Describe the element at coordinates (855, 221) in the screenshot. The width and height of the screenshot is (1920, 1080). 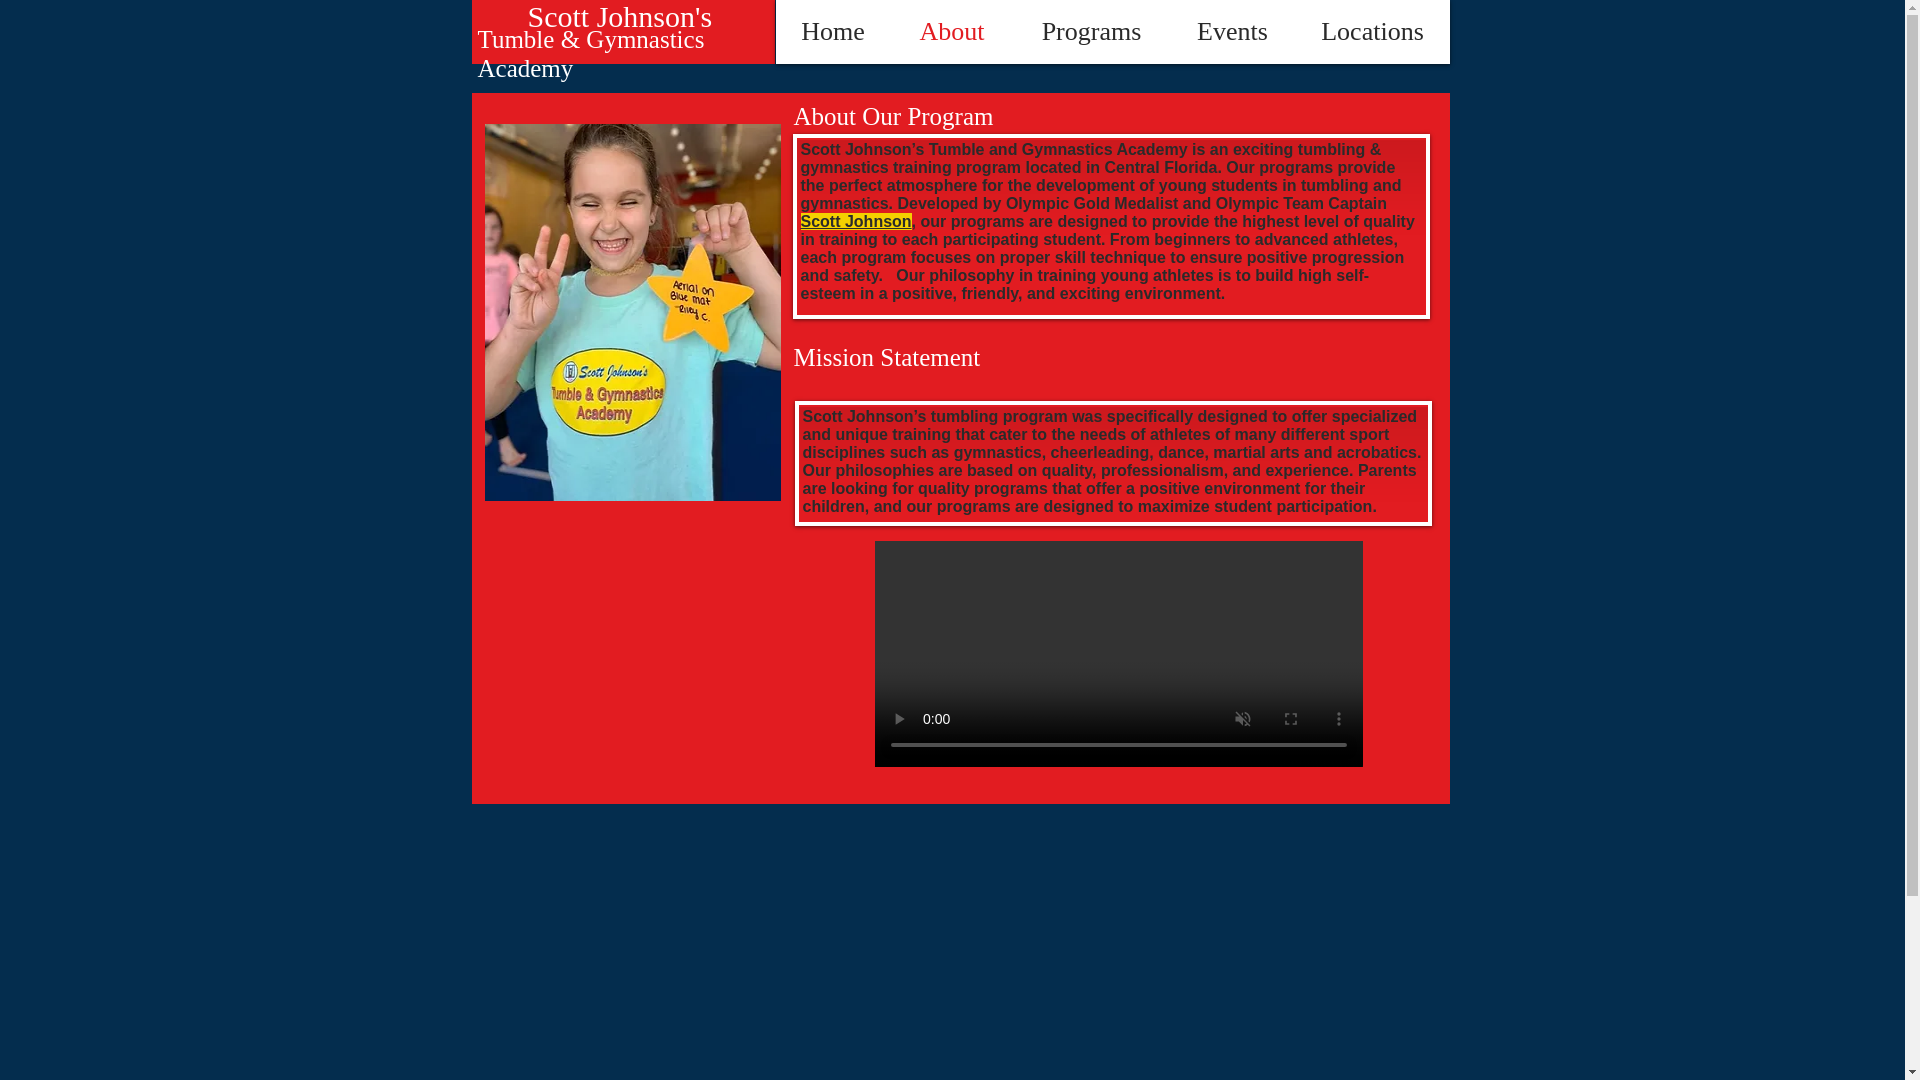
I see `Scott Johnson` at that location.